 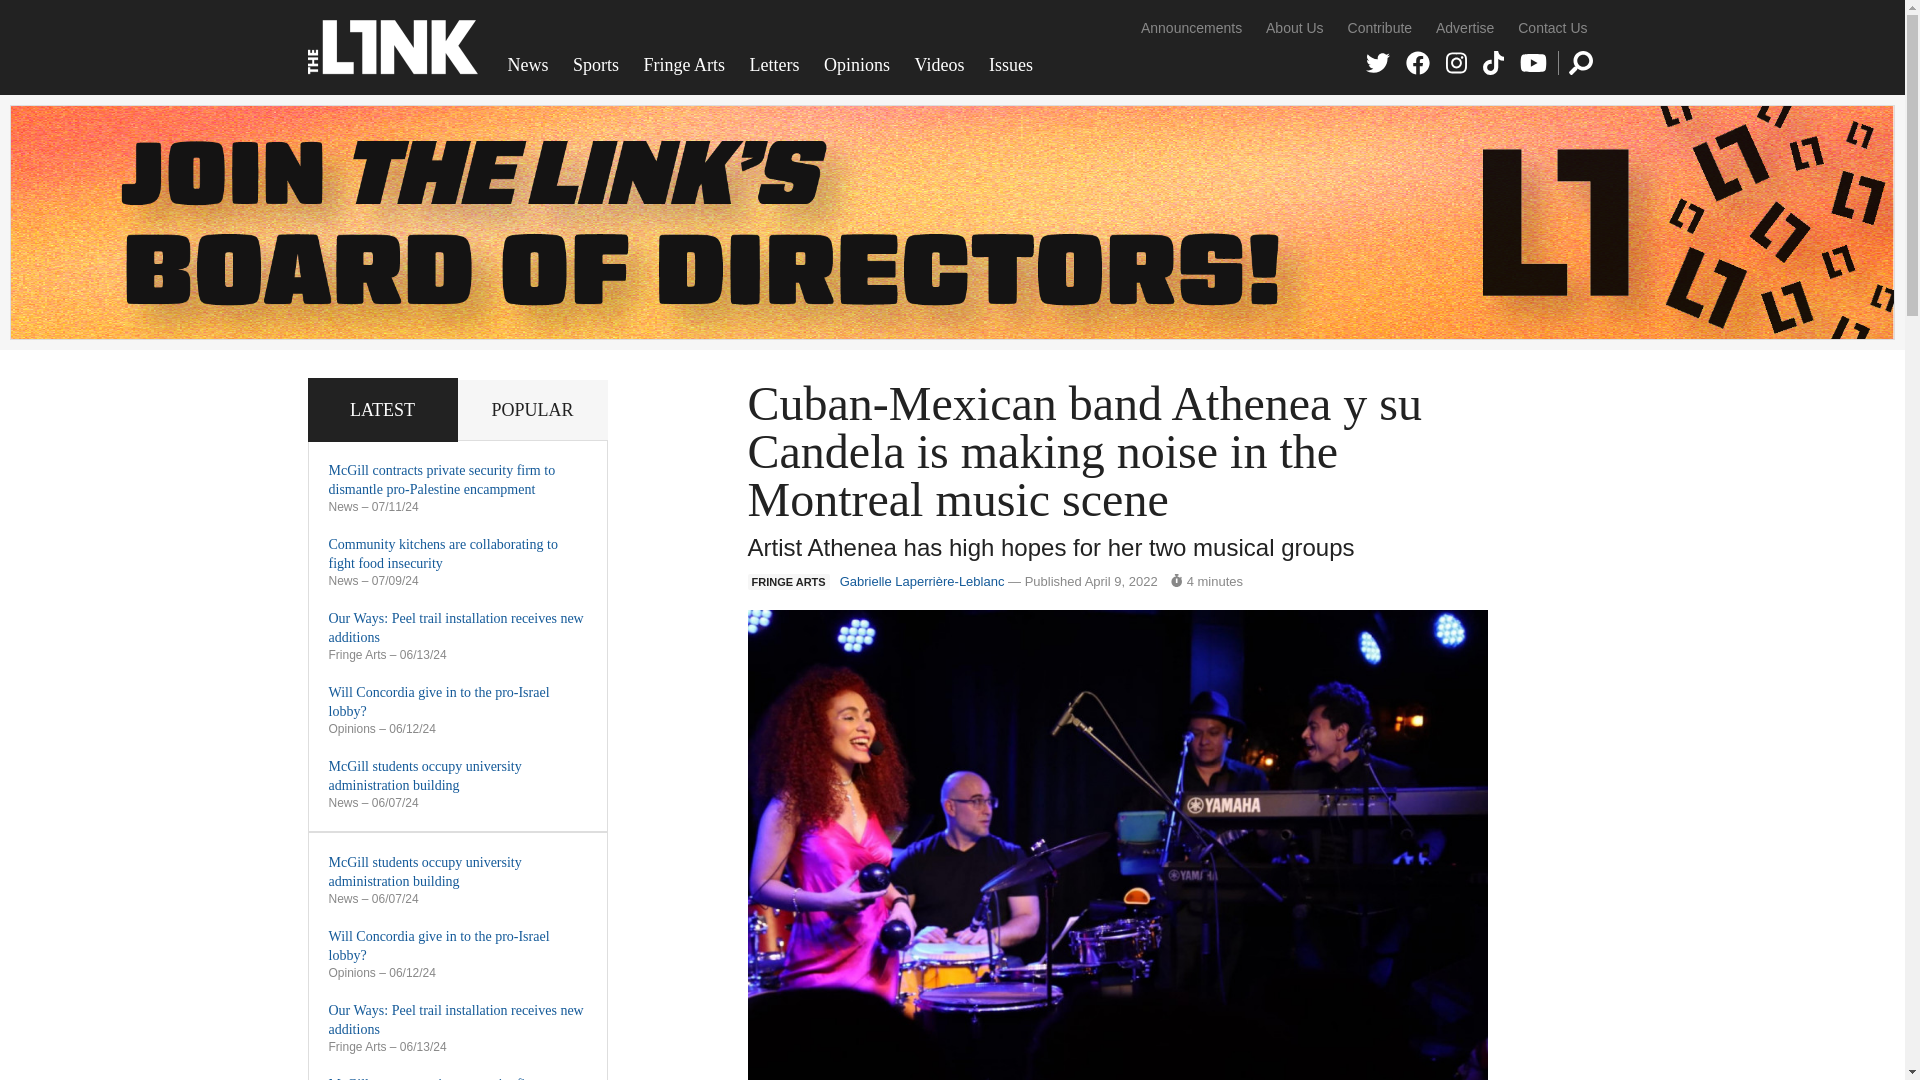 I want to click on Search Form, so click(x=1580, y=62).